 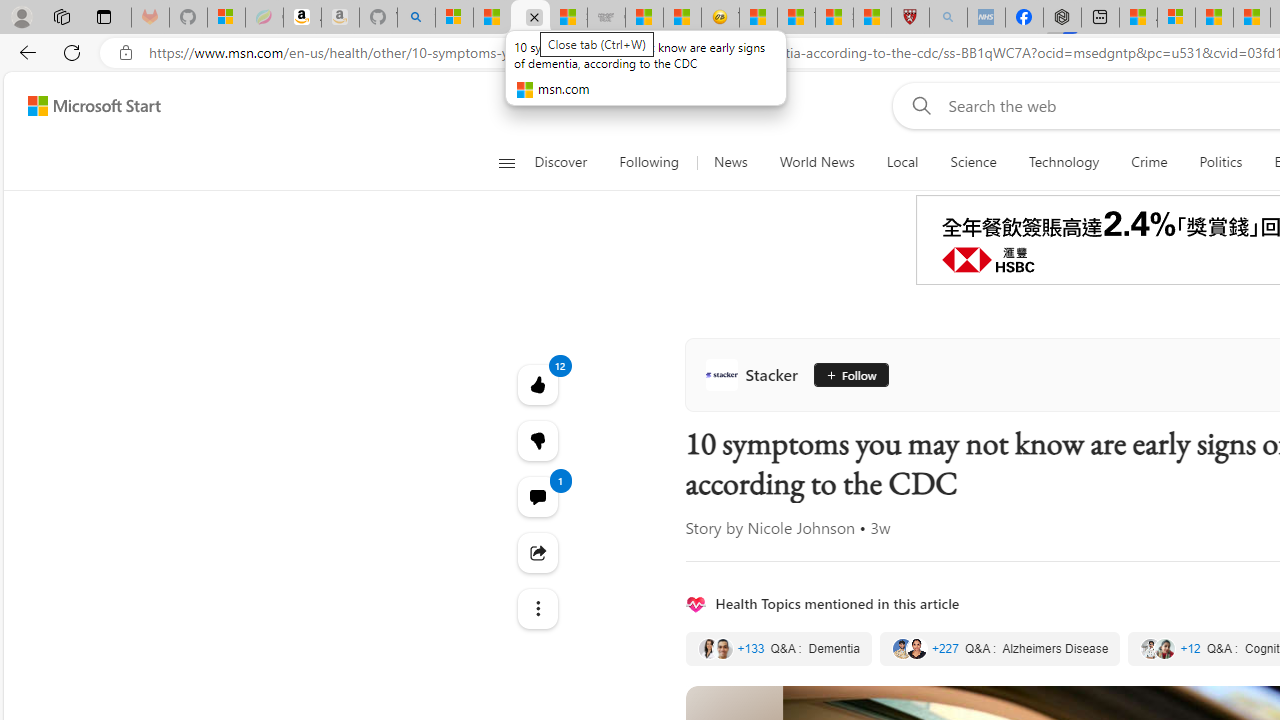 I want to click on Following, so click(x=650, y=162).